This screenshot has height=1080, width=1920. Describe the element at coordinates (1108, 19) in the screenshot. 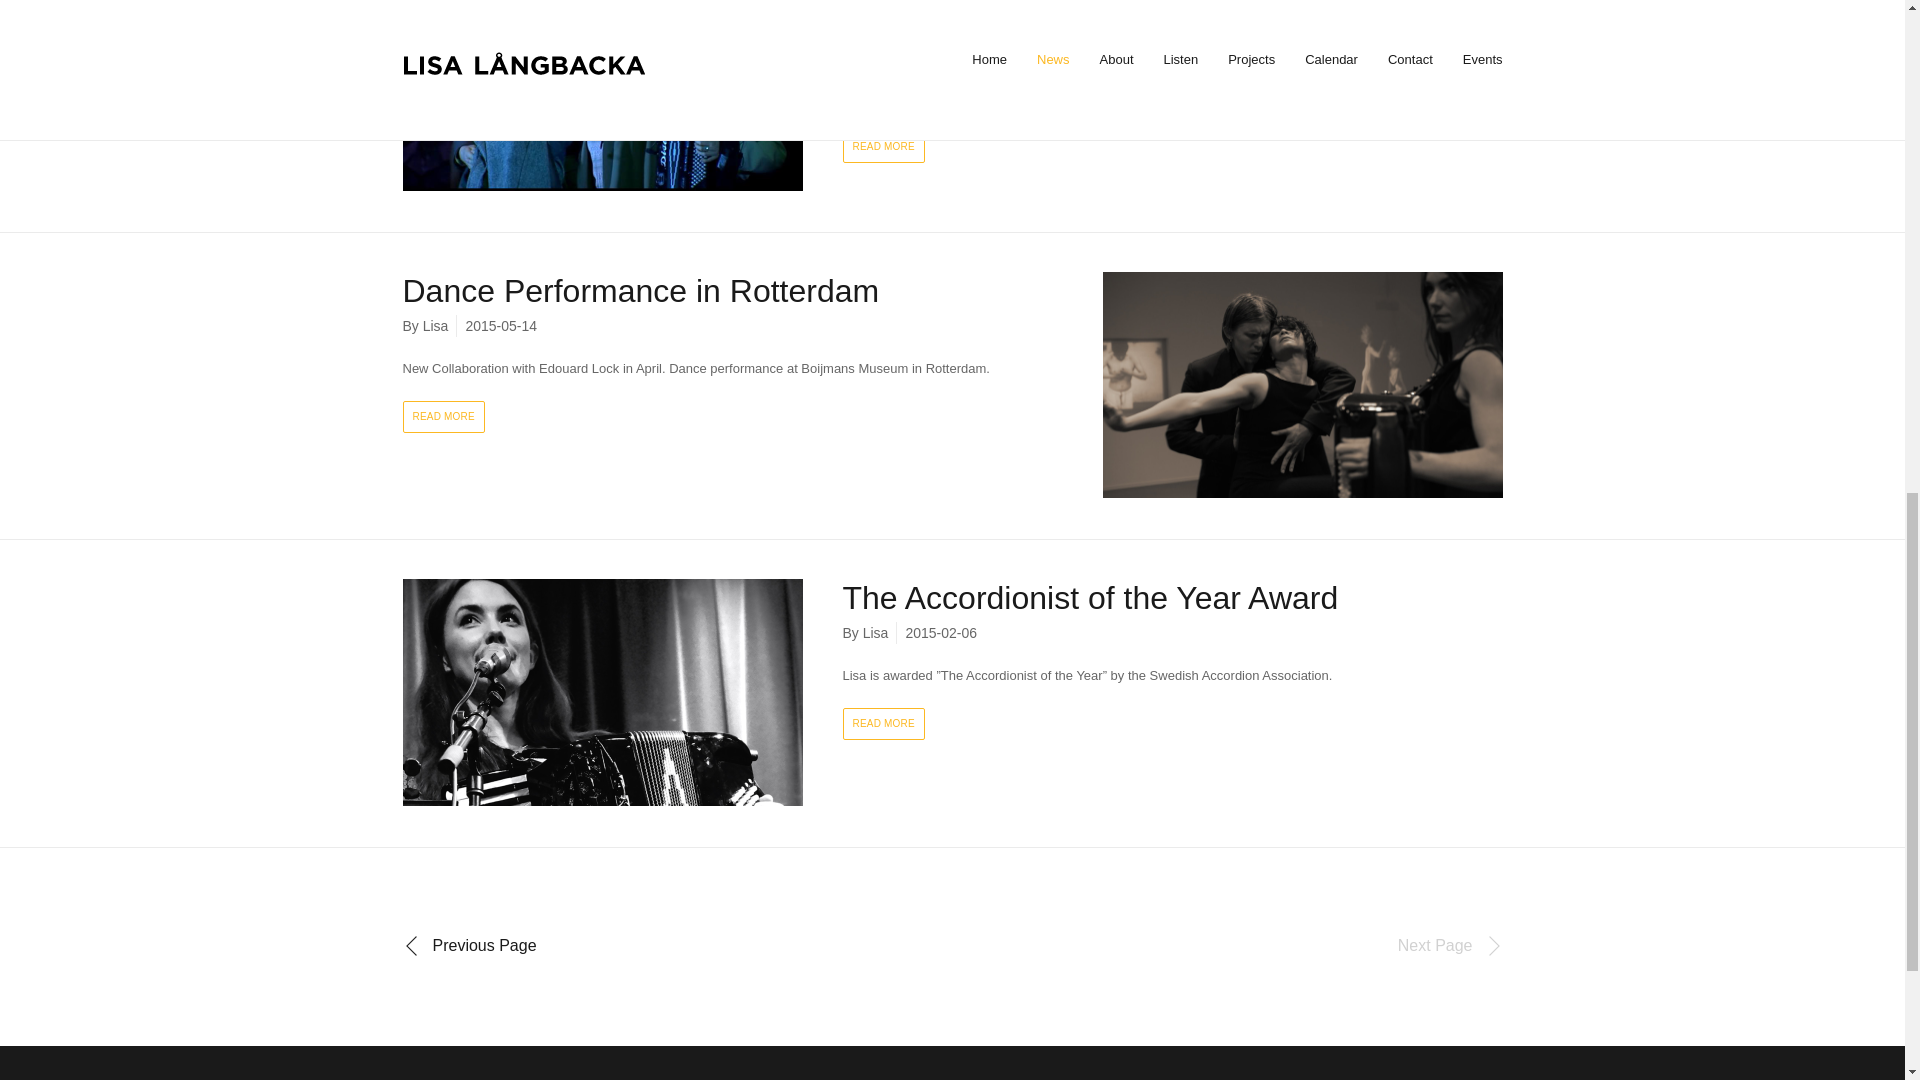

I see `Willkommen, bienvenue to Cabaret in Copenhagen` at that location.